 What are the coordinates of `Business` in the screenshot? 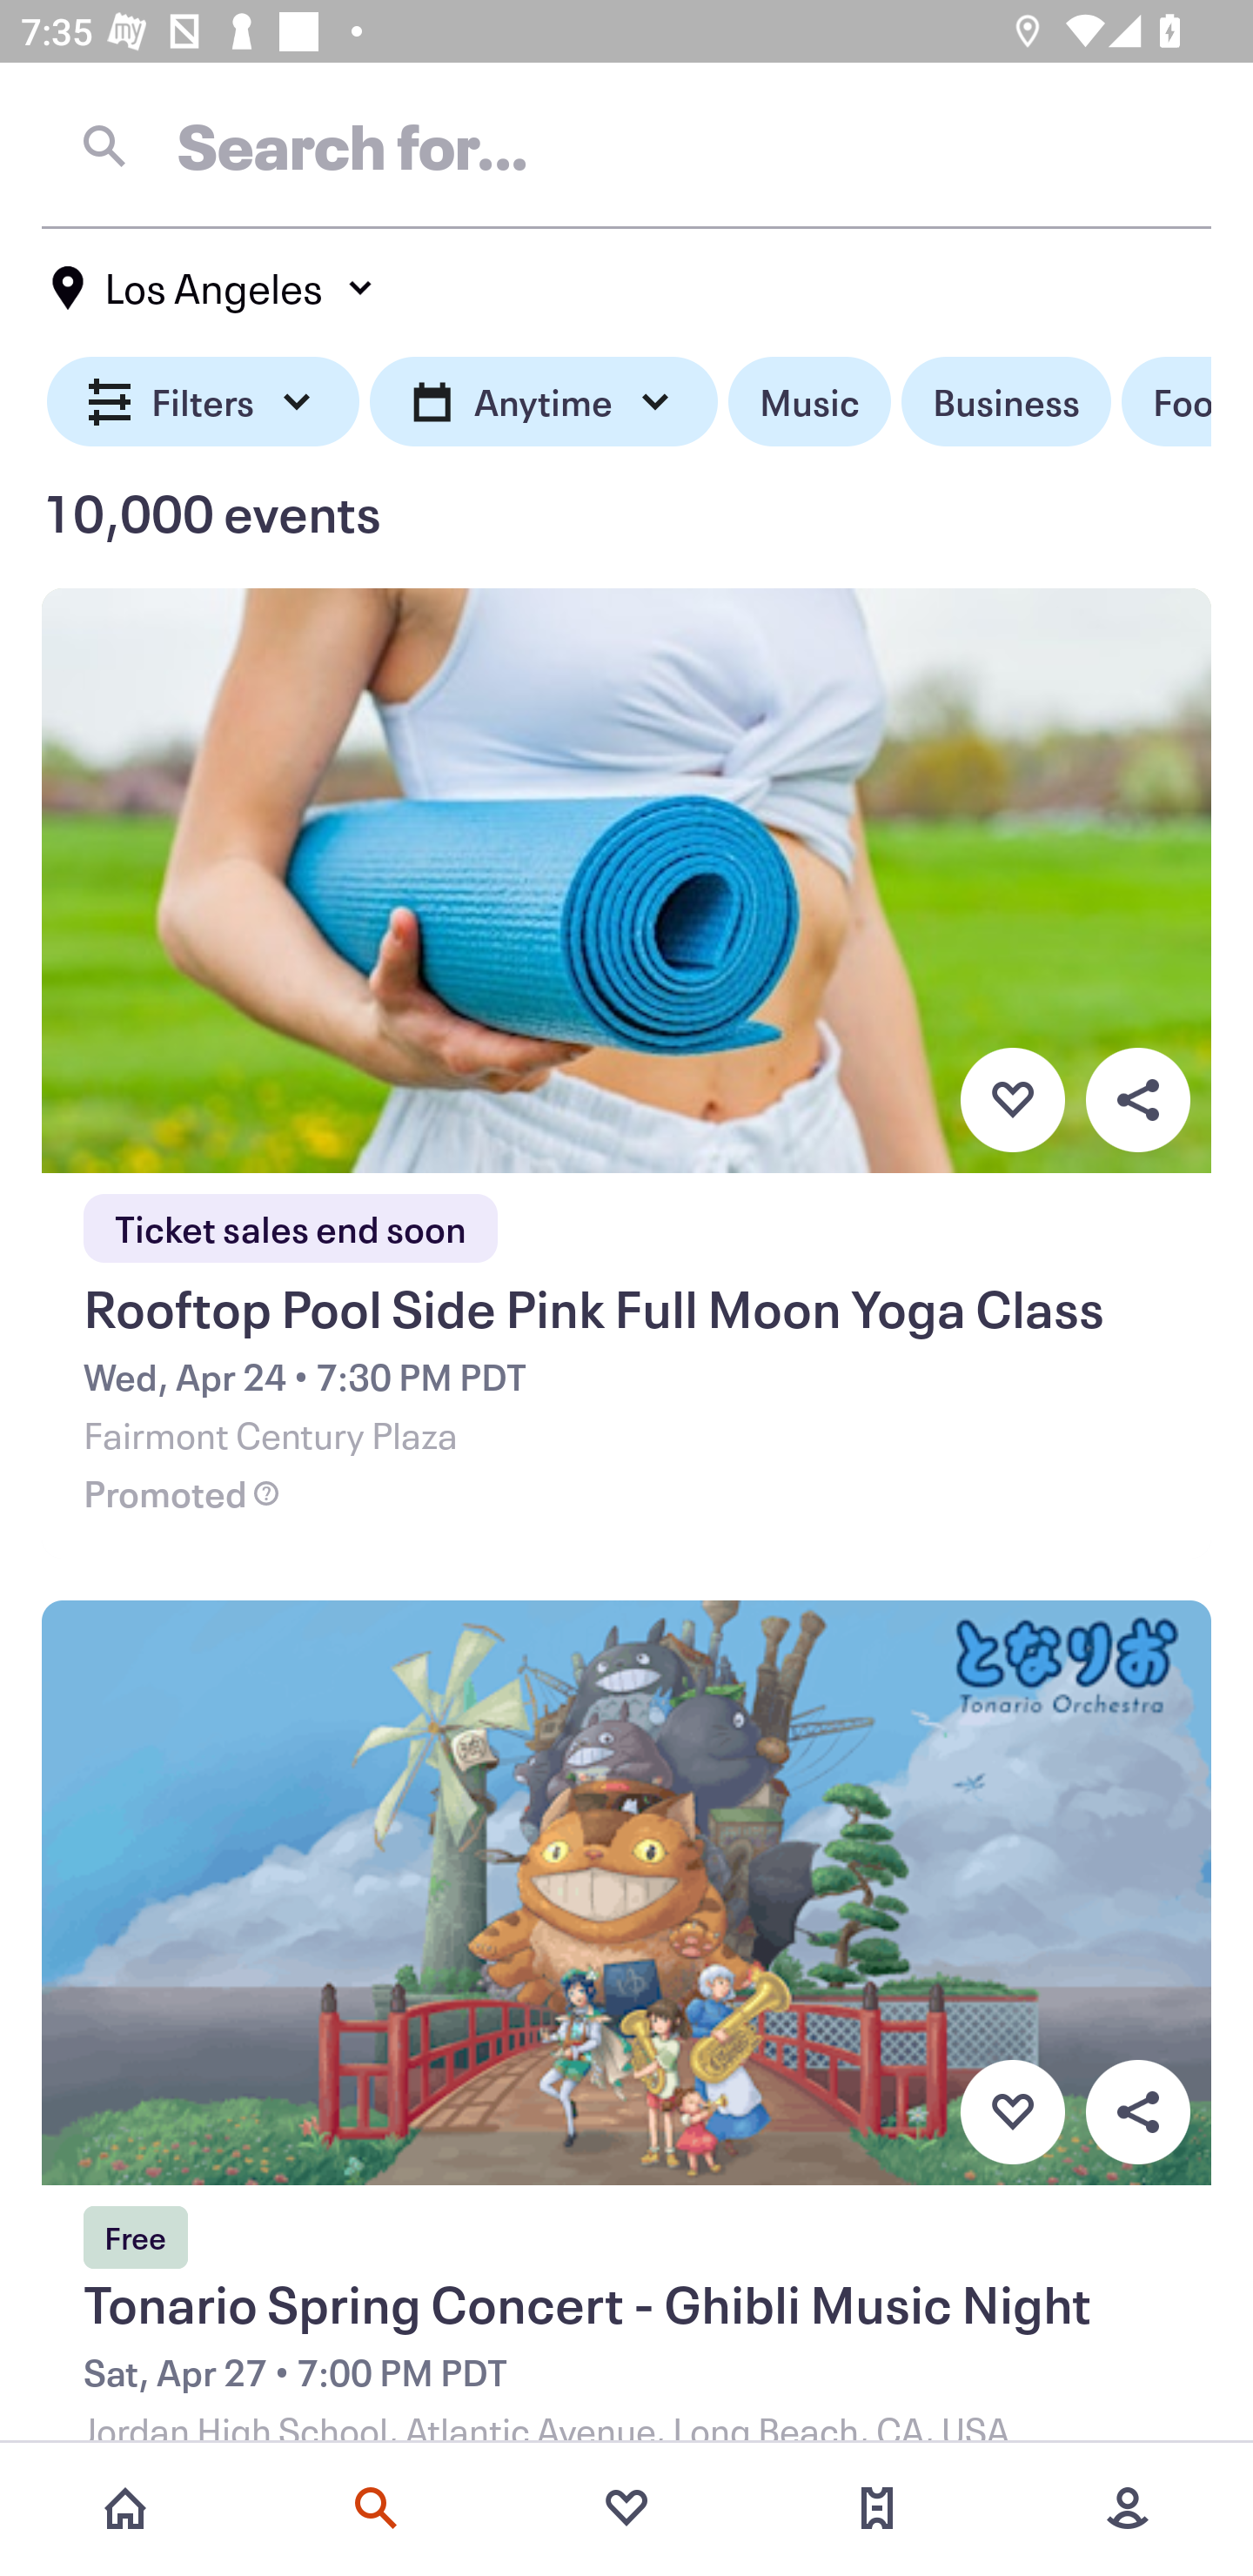 It's located at (1006, 402).